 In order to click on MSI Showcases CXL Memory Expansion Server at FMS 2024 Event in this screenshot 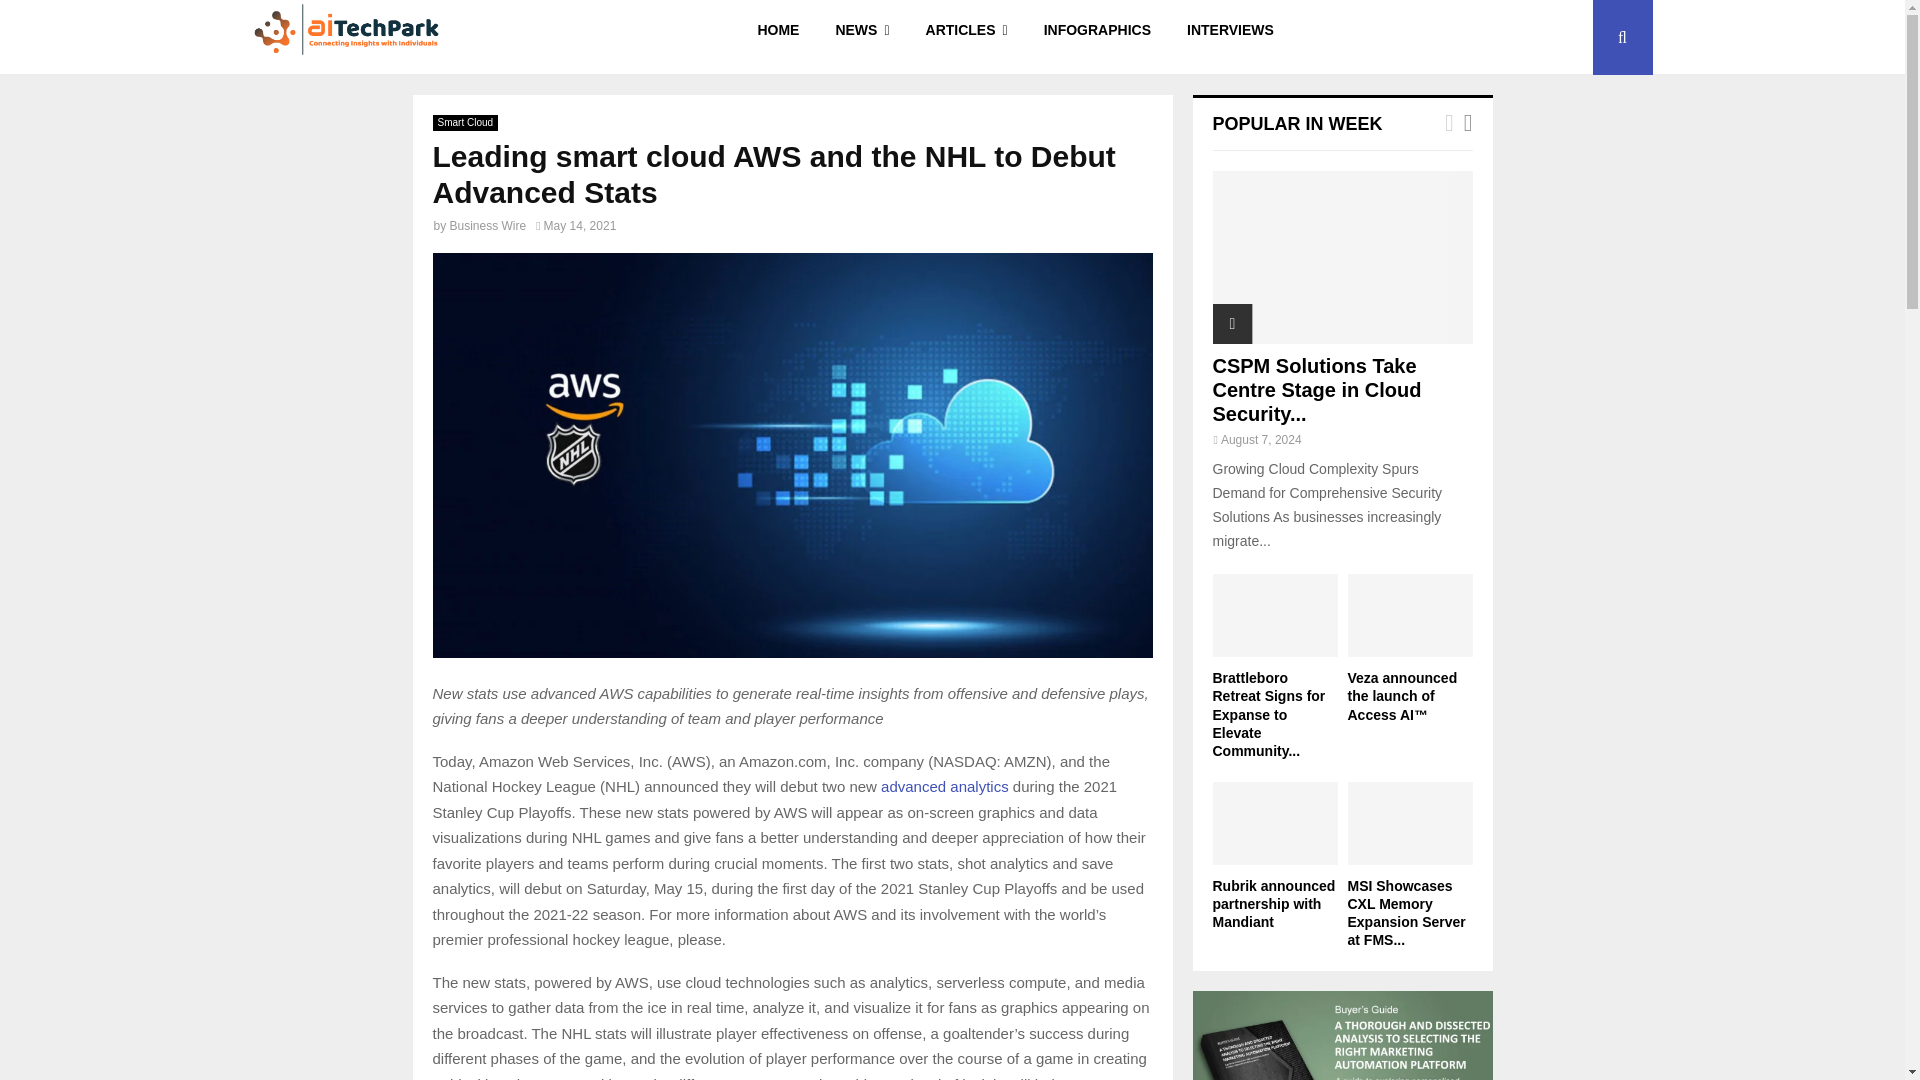, I will do `click(1410, 823)`.